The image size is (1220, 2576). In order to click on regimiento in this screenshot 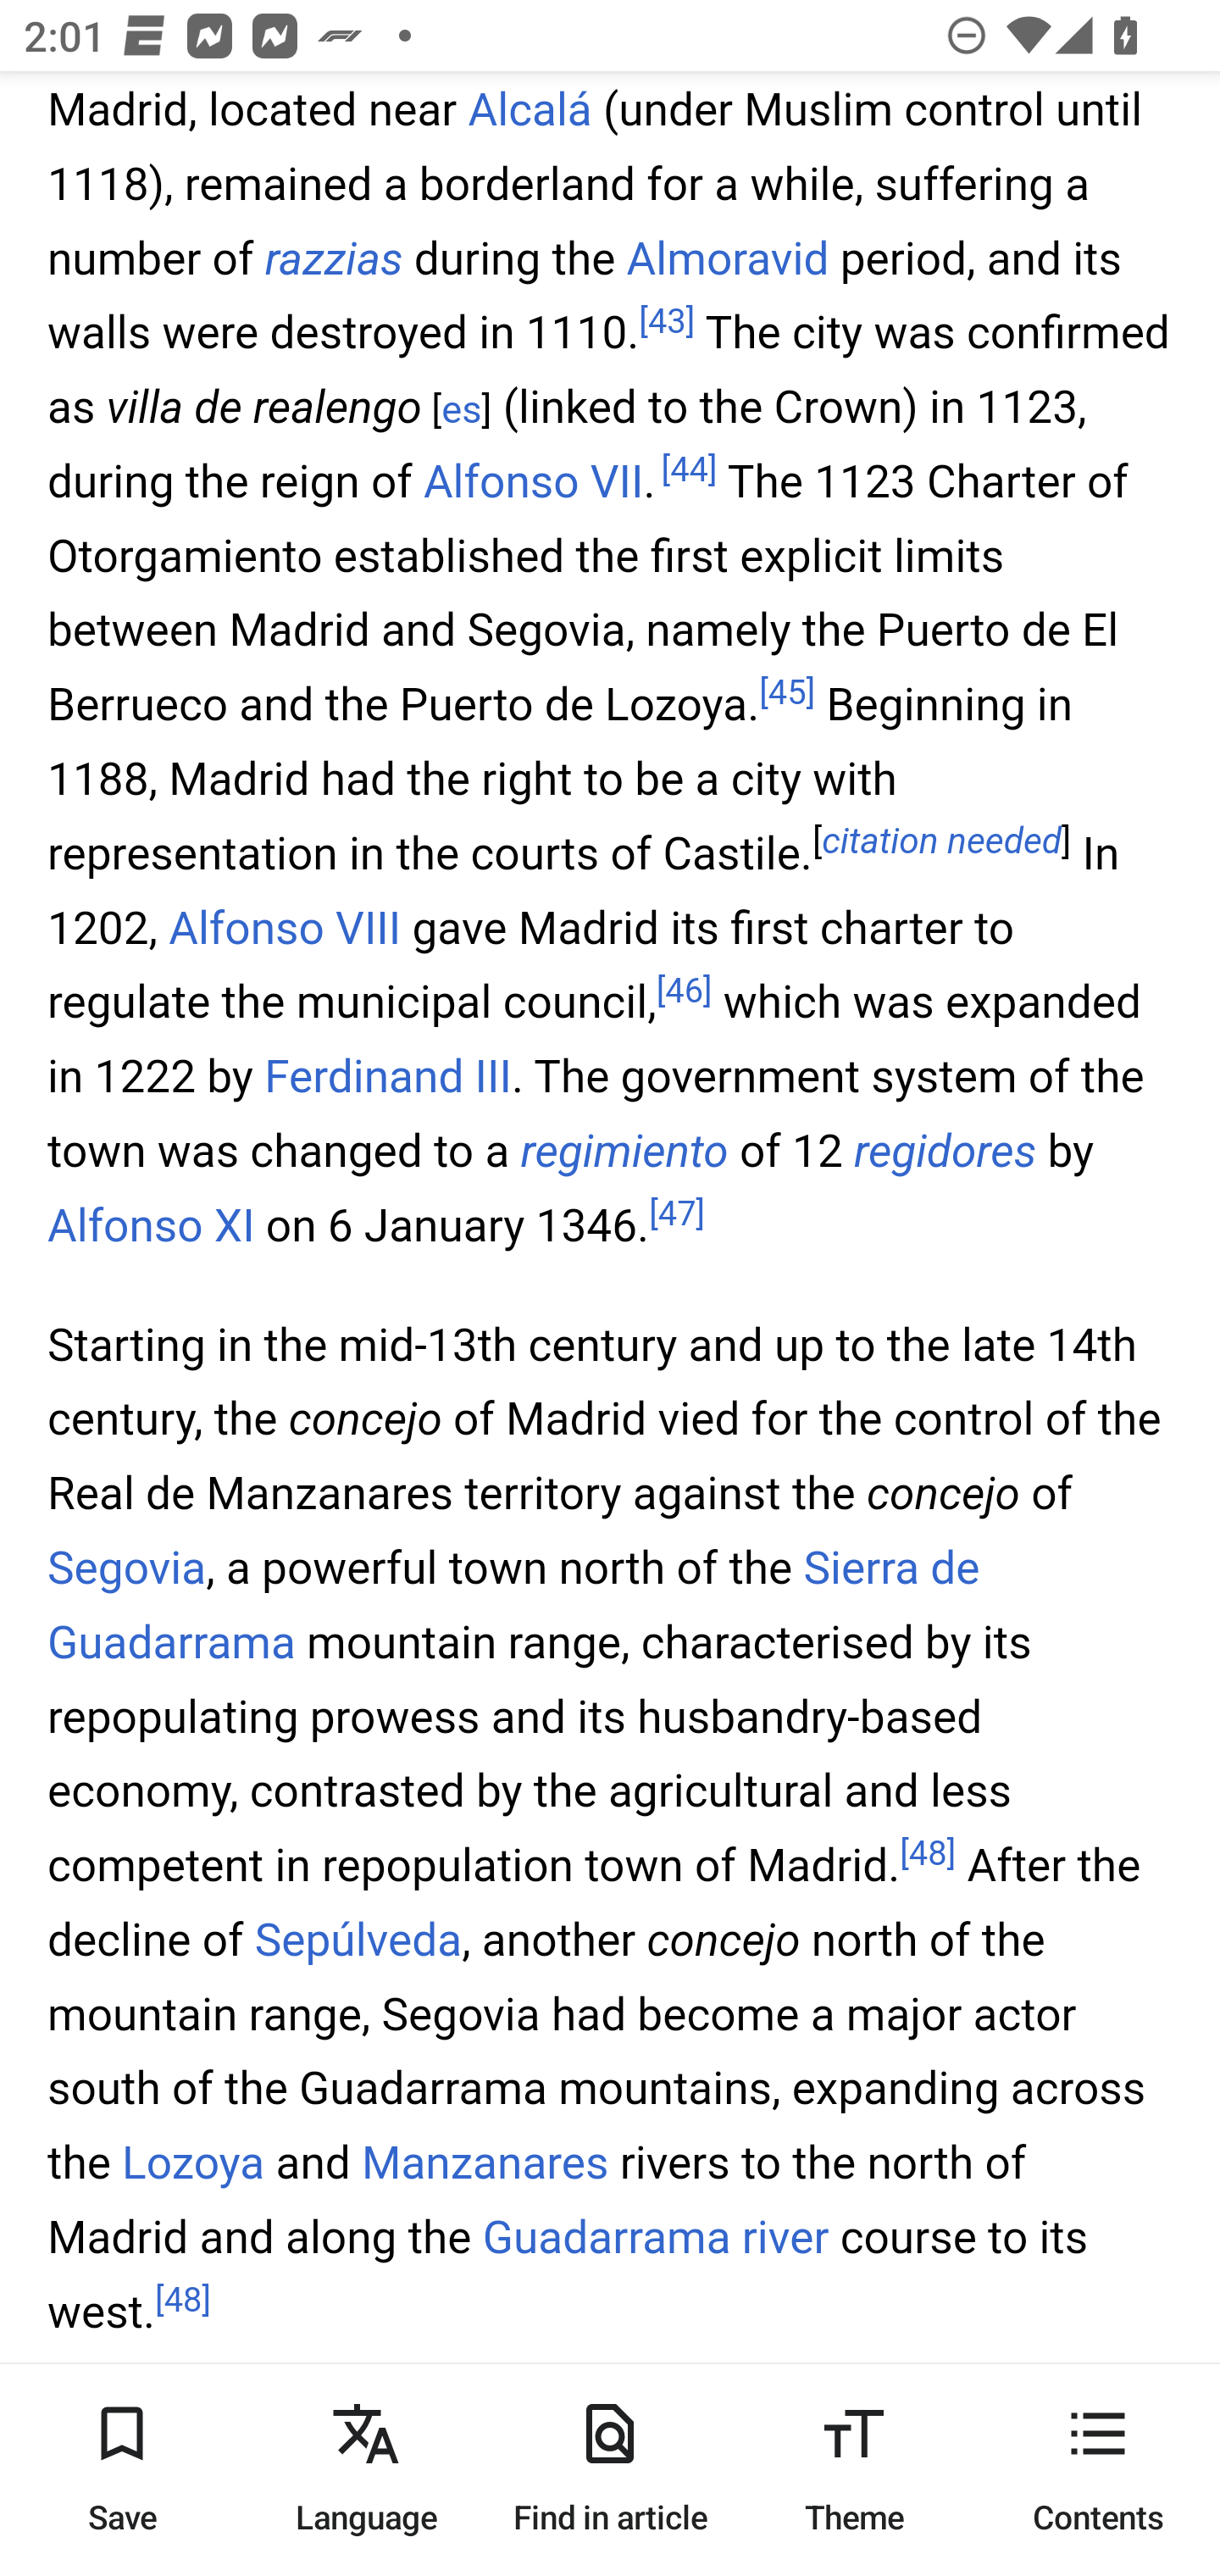, I will do `click(624, 1151)`.